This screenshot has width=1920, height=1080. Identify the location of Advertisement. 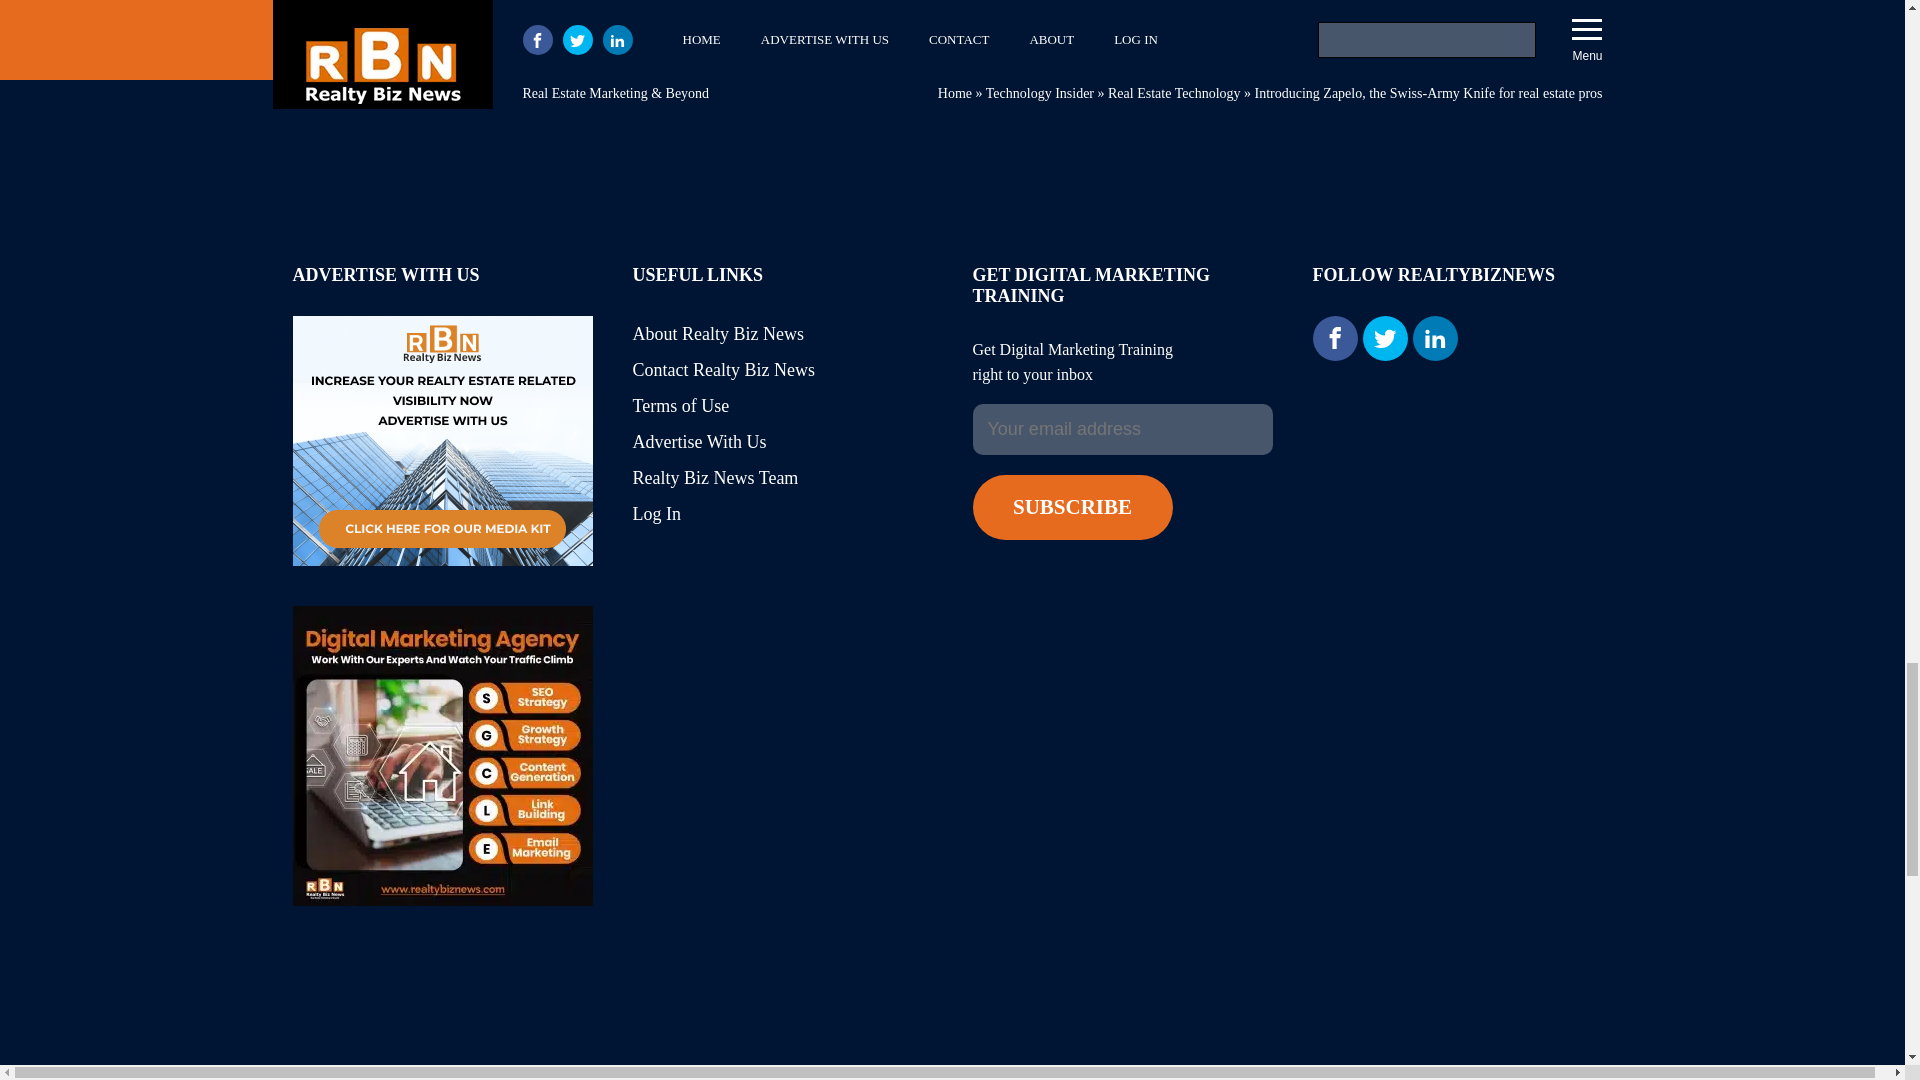
(951, 80).